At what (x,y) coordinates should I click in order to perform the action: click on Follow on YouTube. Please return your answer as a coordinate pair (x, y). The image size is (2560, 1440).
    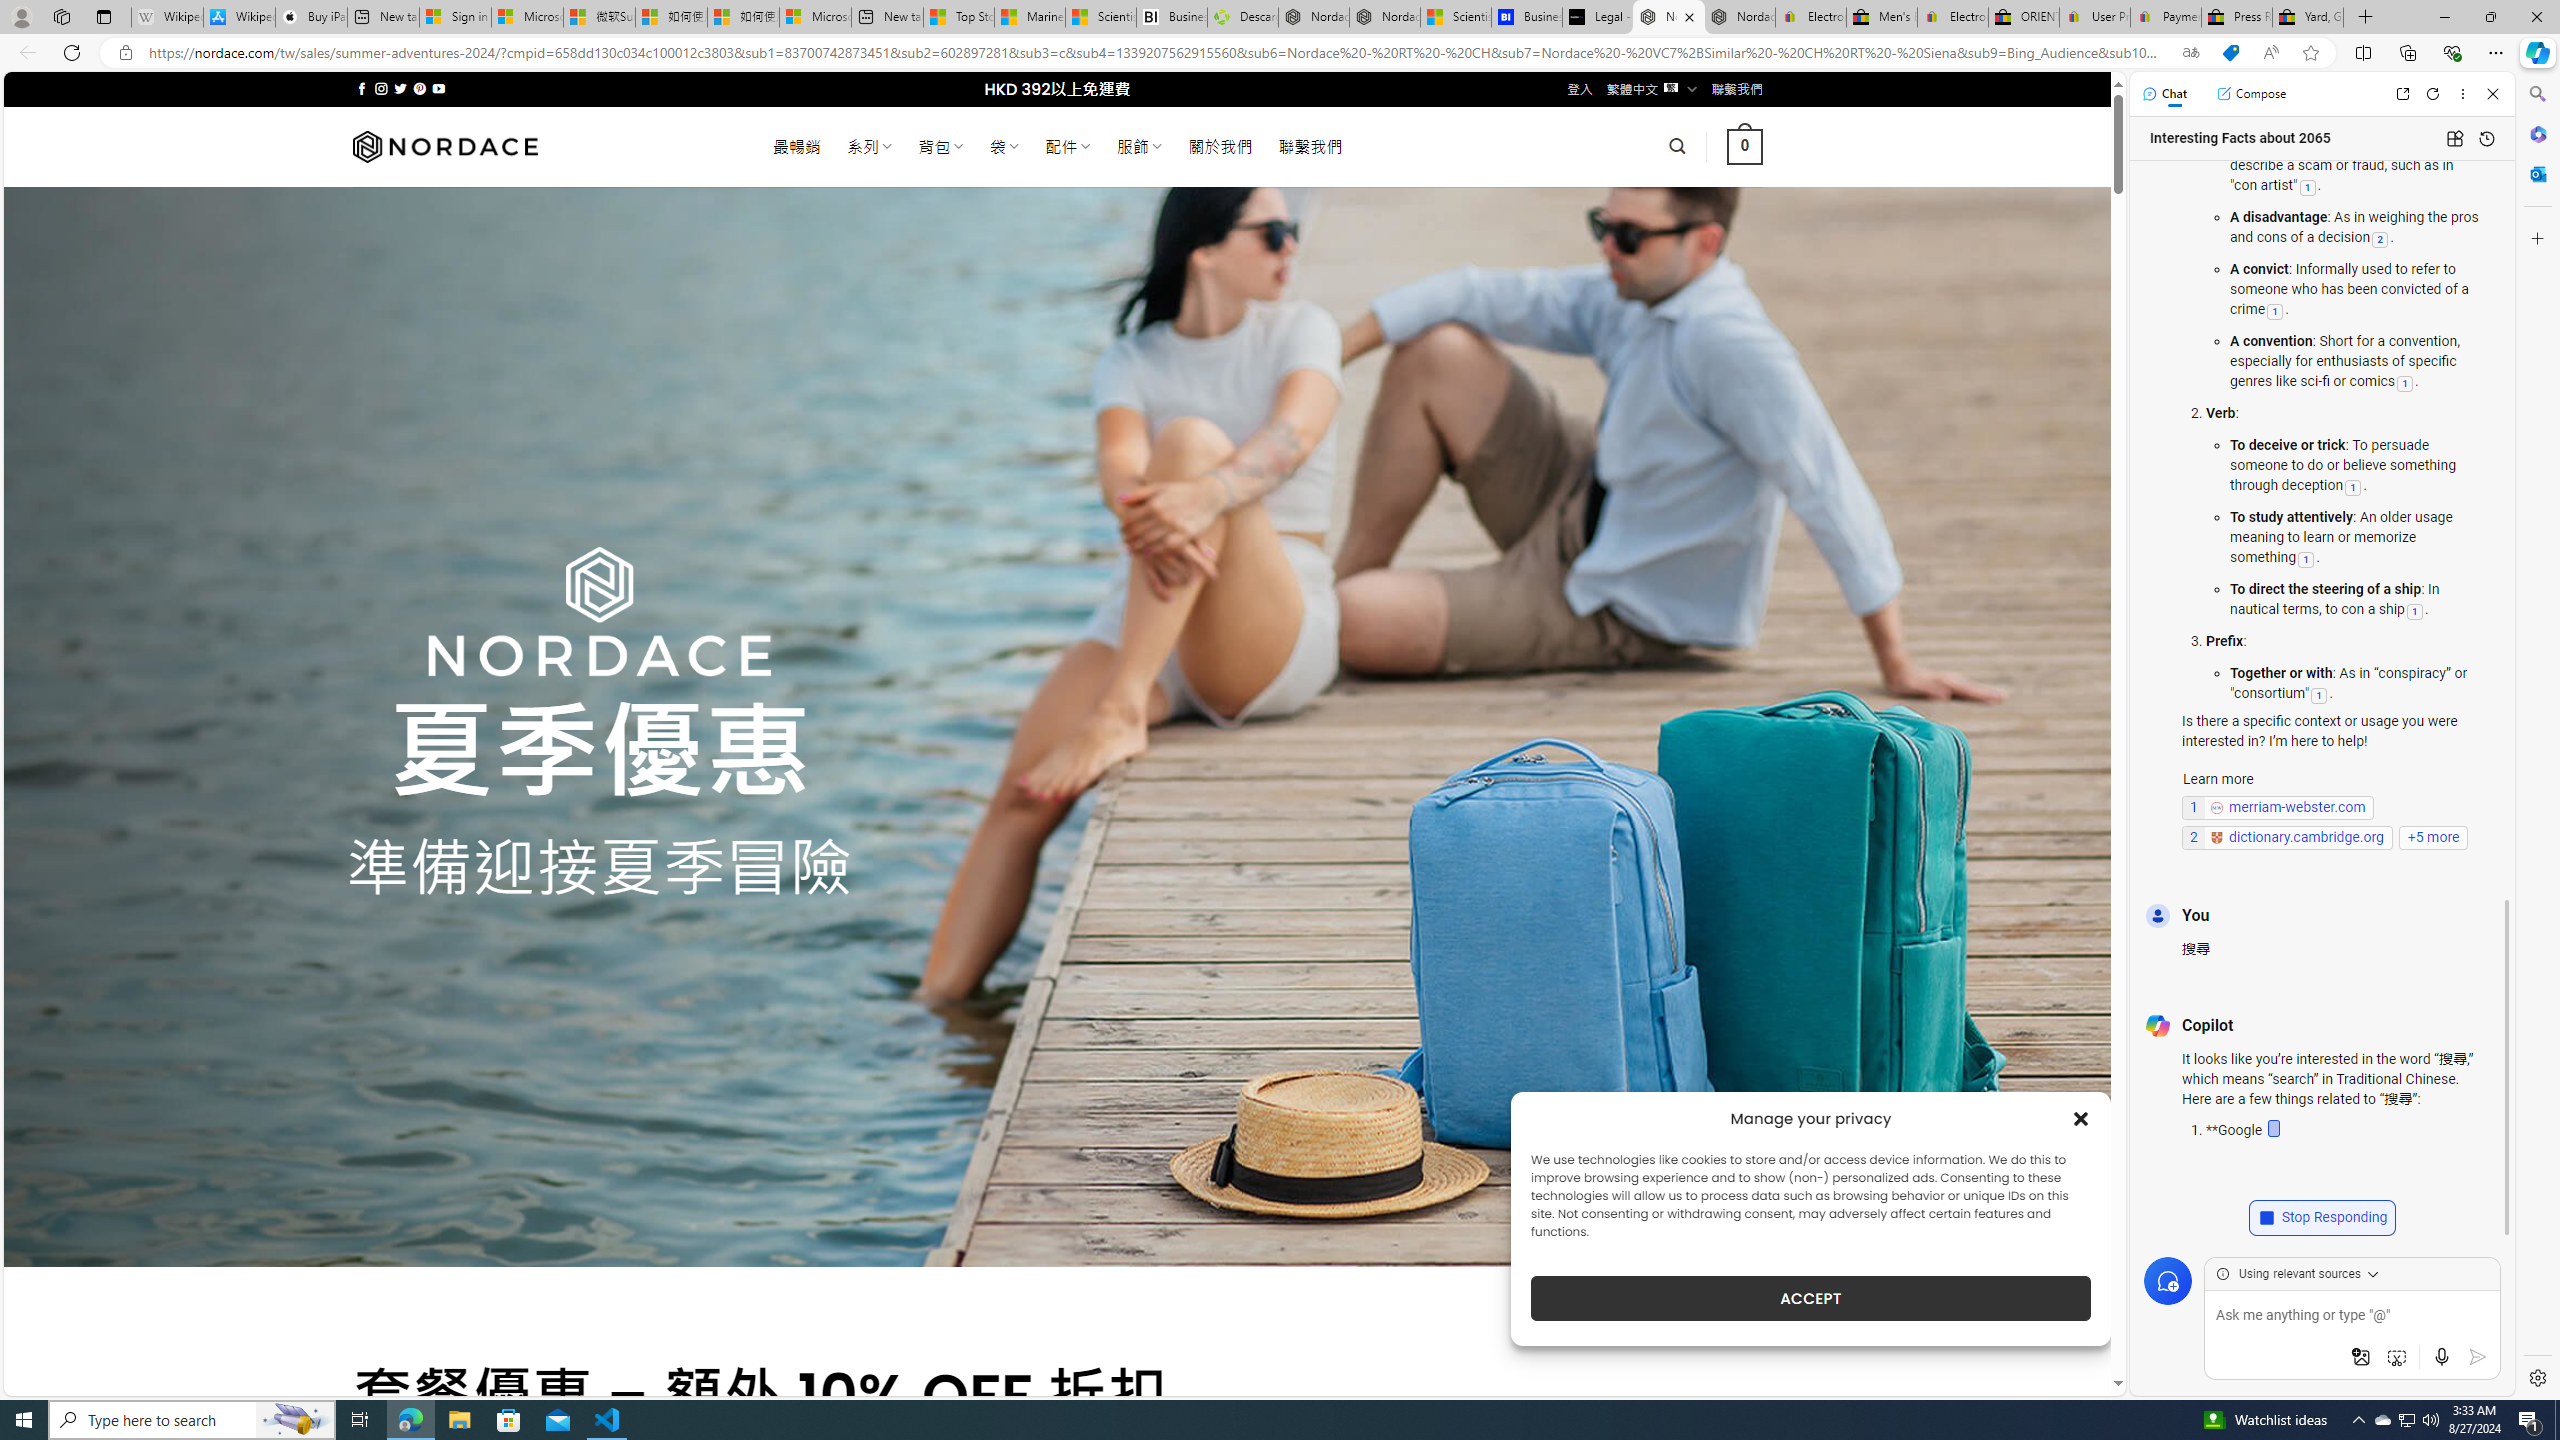
    Looking at the image, I should click on (438, 88).